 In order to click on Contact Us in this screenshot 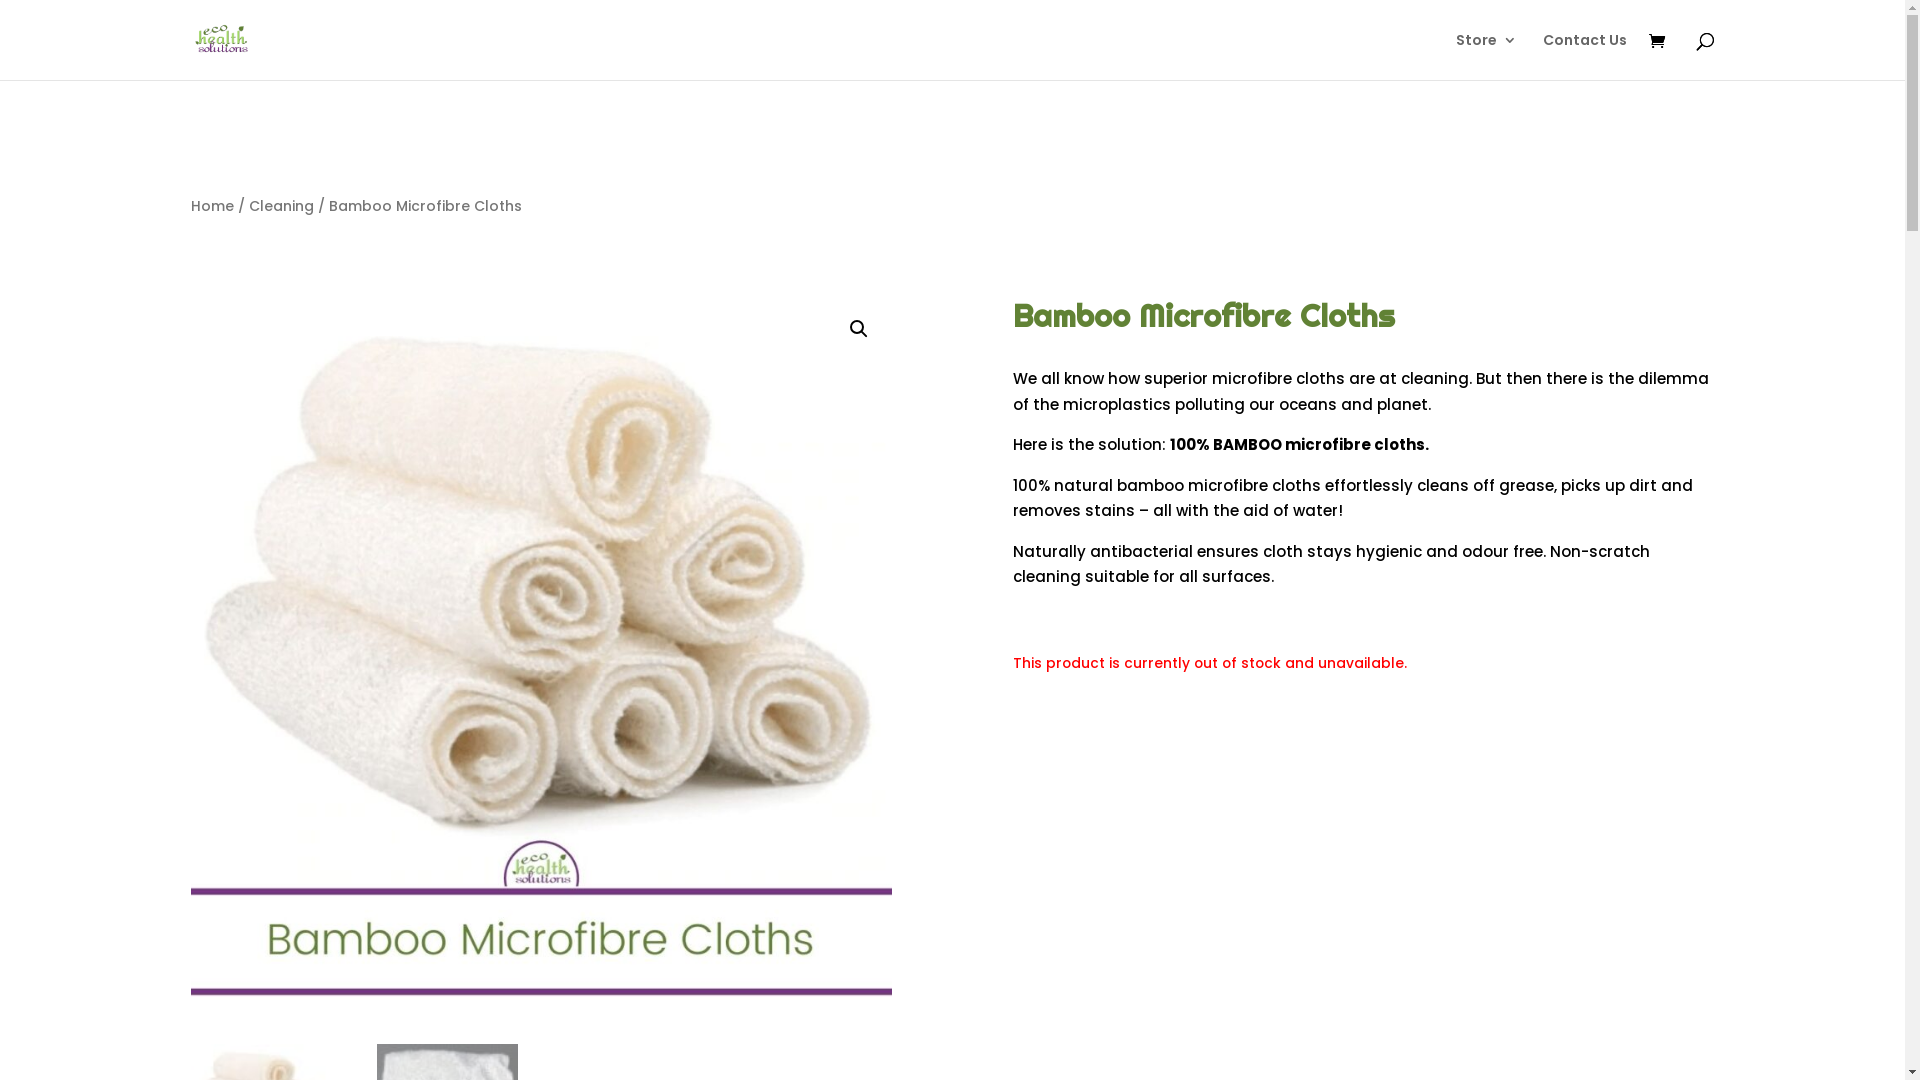, I will do `click(1584, 56)`.